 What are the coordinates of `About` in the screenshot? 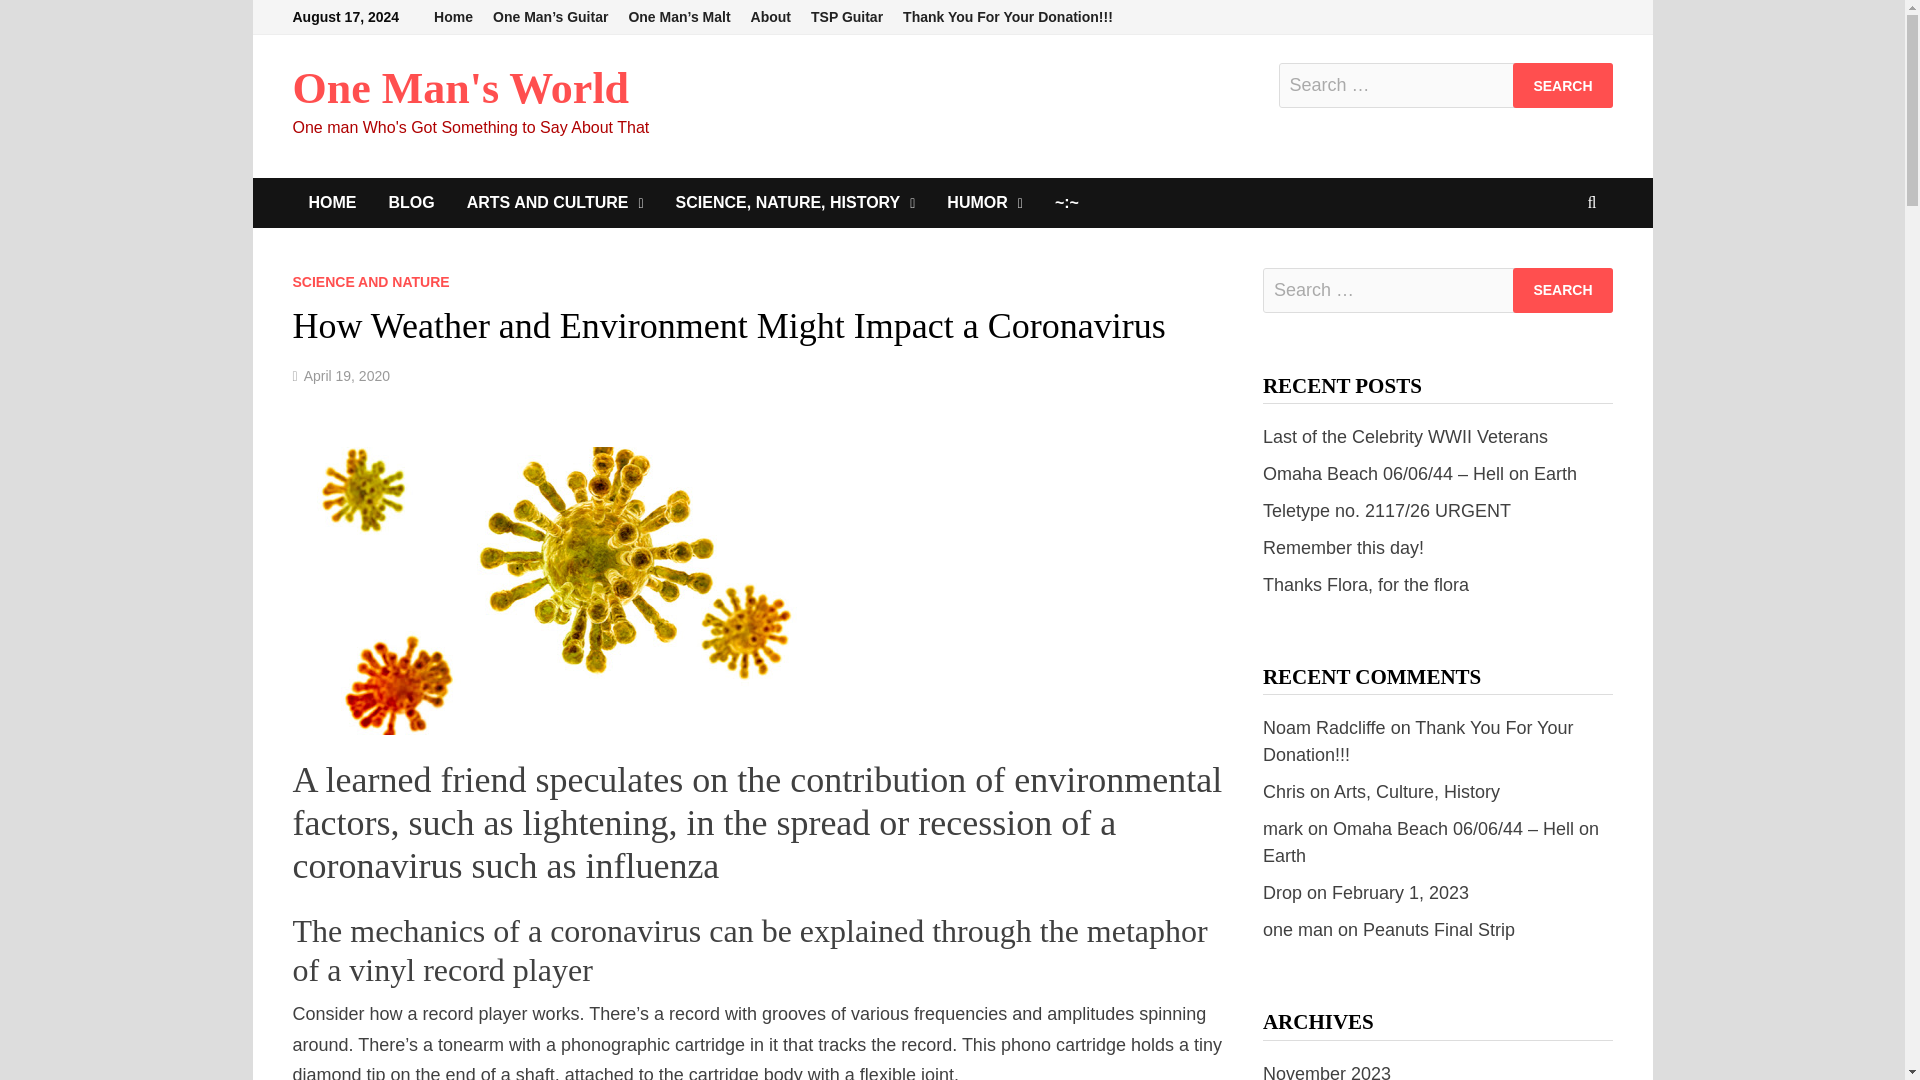 It's located at (770, 17).